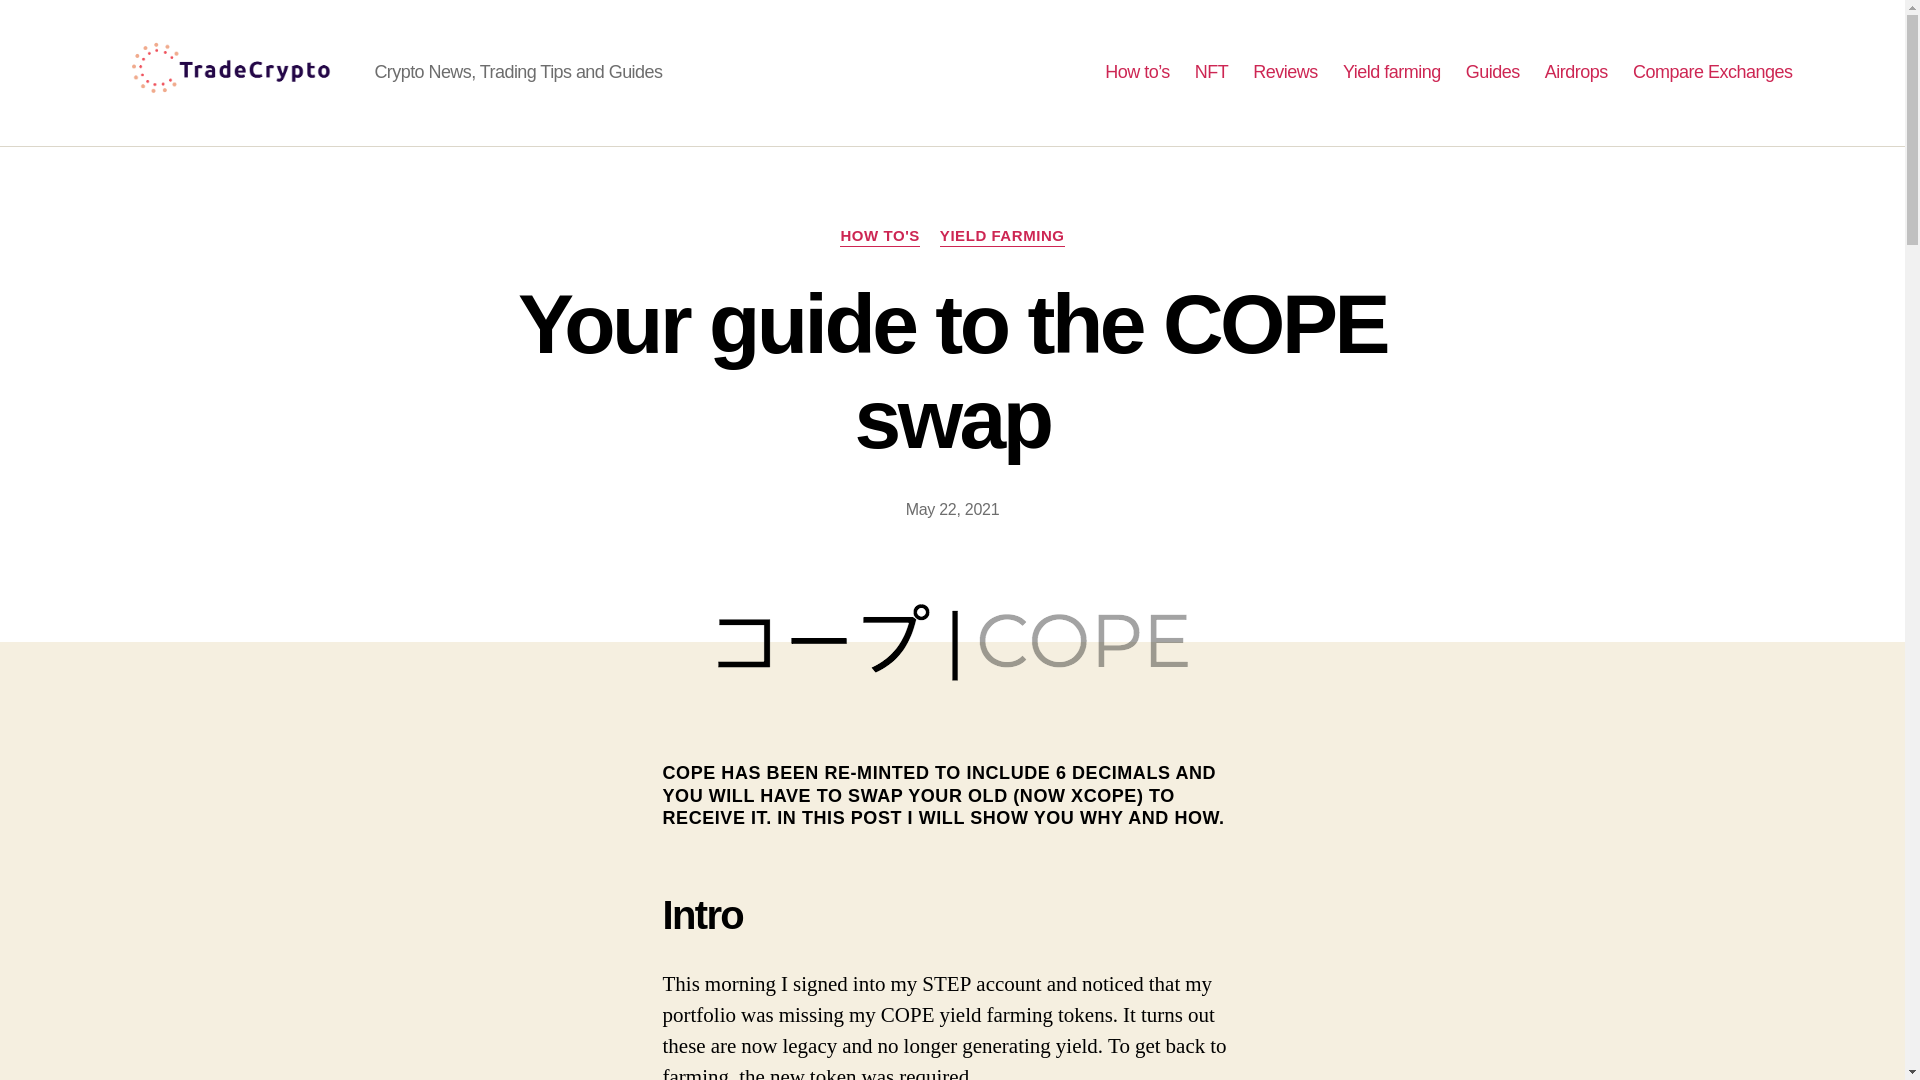 The width and height of the screenshot is (1920, 1080). Describe the element at coordinates (1002, 236) in the screenshot. I see `YIELD FARMING` at that location.